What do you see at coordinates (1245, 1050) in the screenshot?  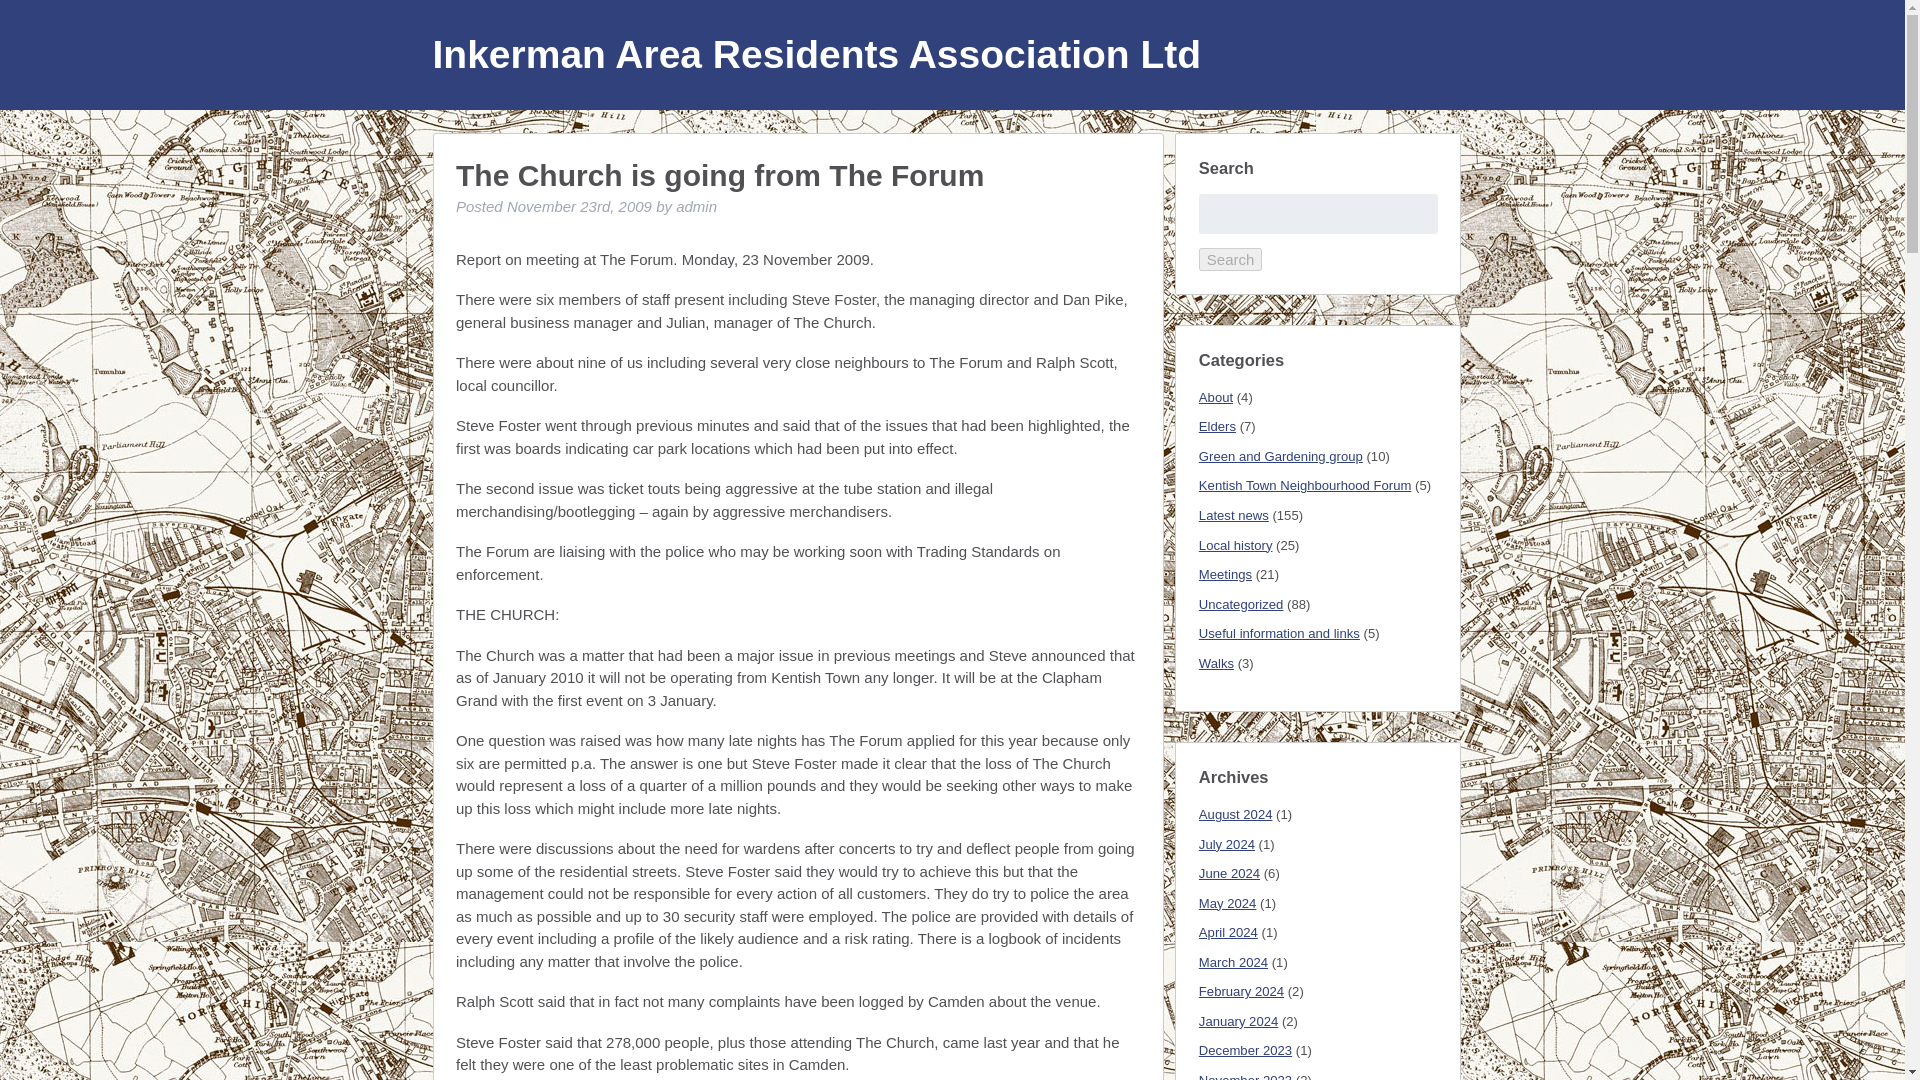 I see `December 2023` at bounding box center [1245, 1050].